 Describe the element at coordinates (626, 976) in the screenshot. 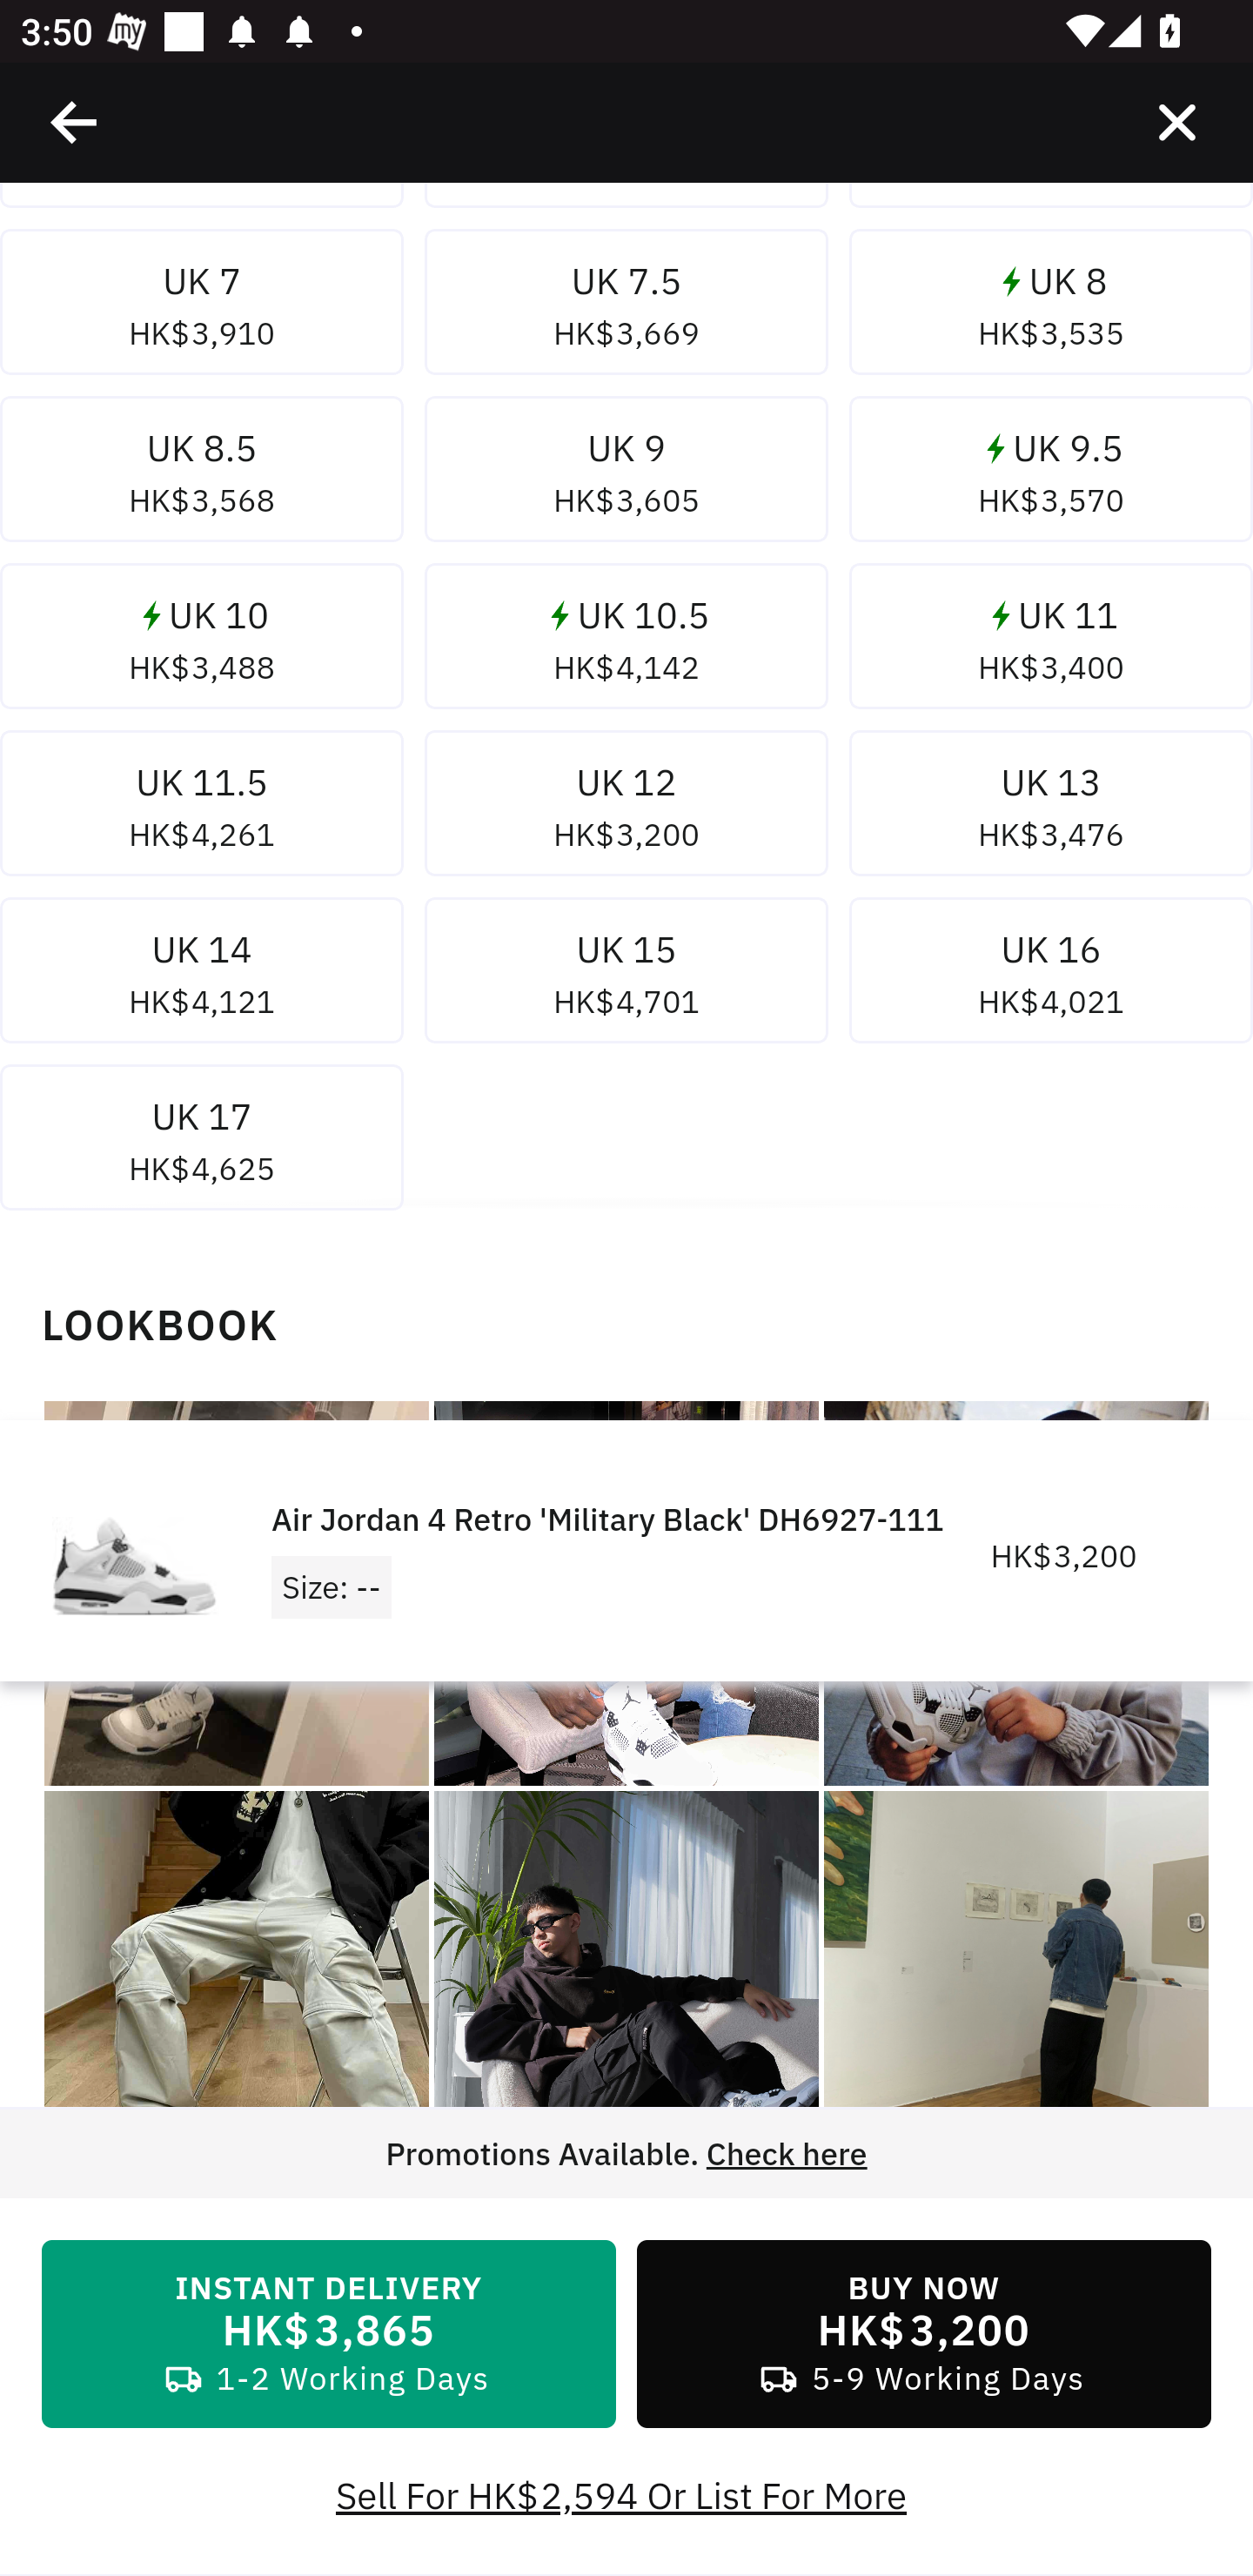

I see `UK 15 HK$ 4,701` at that location.